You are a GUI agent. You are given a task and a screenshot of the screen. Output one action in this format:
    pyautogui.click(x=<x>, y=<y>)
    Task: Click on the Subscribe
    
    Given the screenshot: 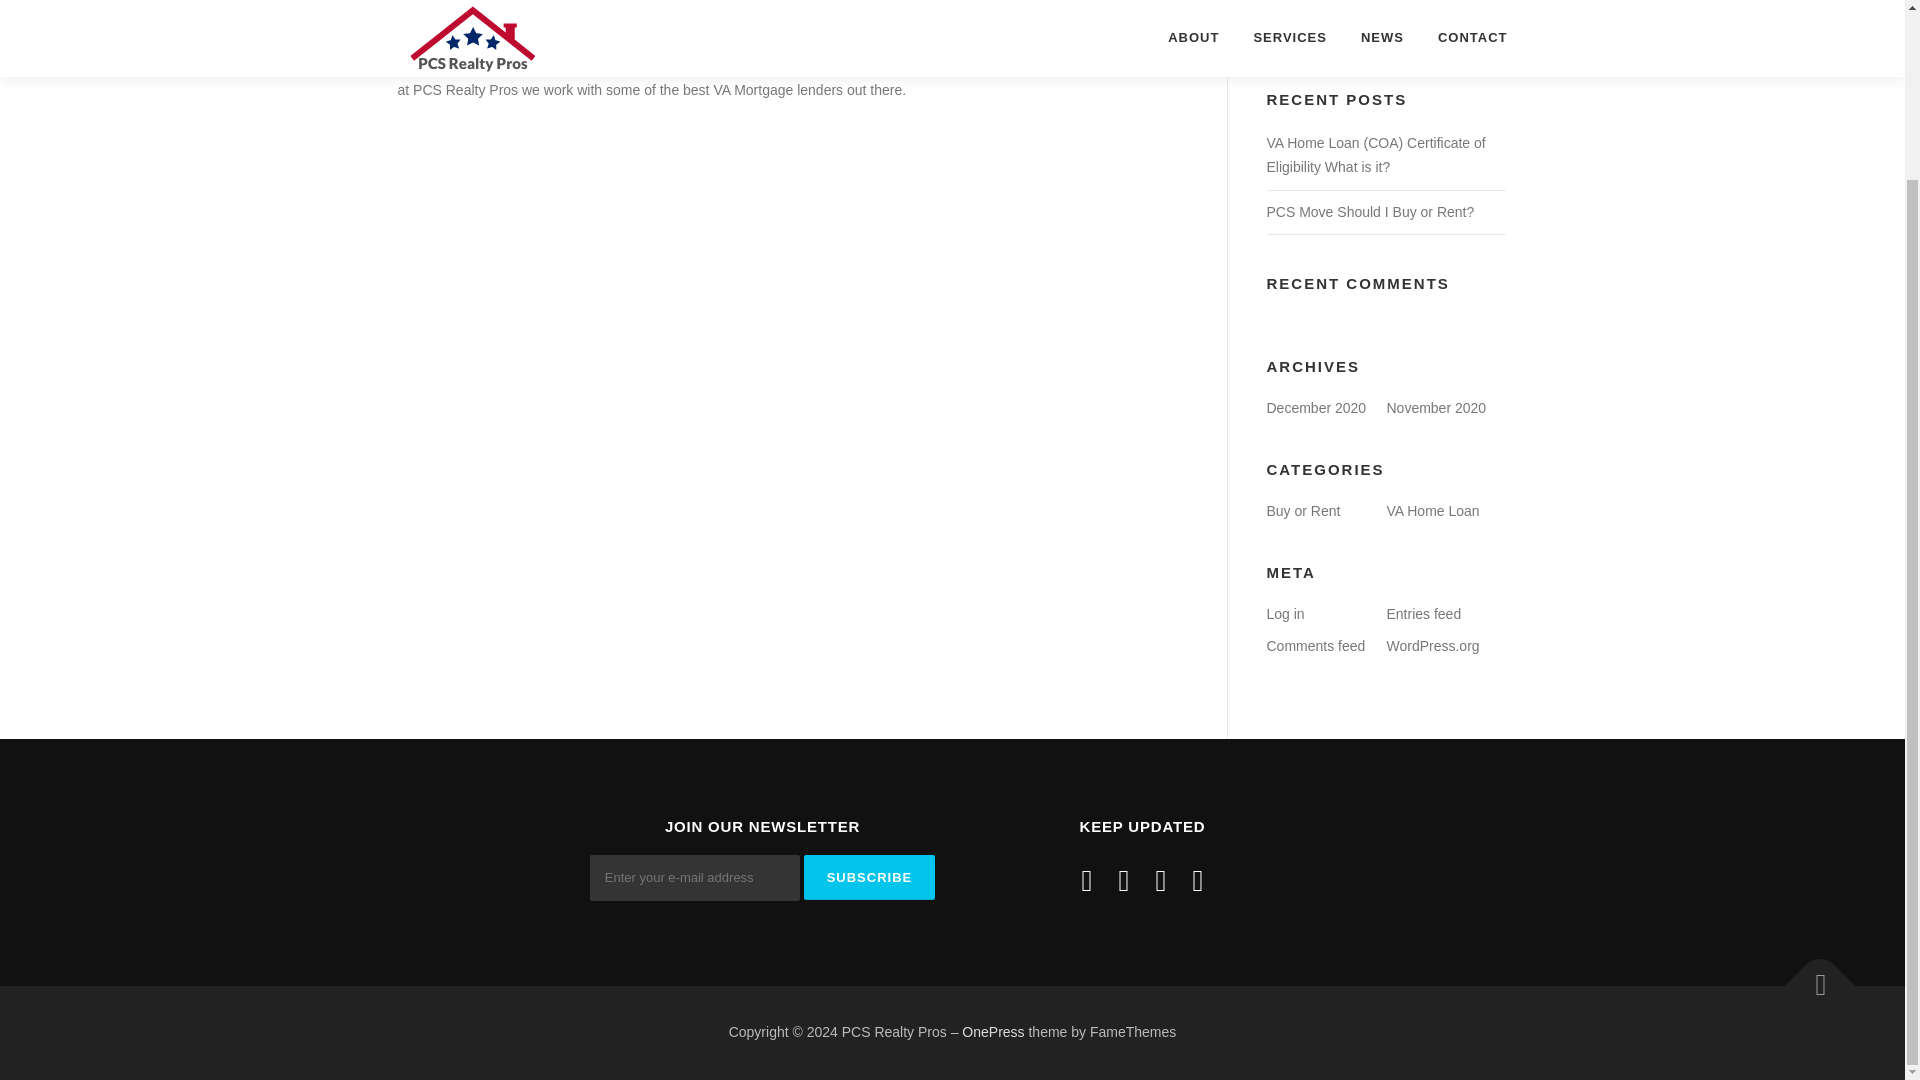 What is the action you would take?
    pyautogui.click(x=870, y=877)
    